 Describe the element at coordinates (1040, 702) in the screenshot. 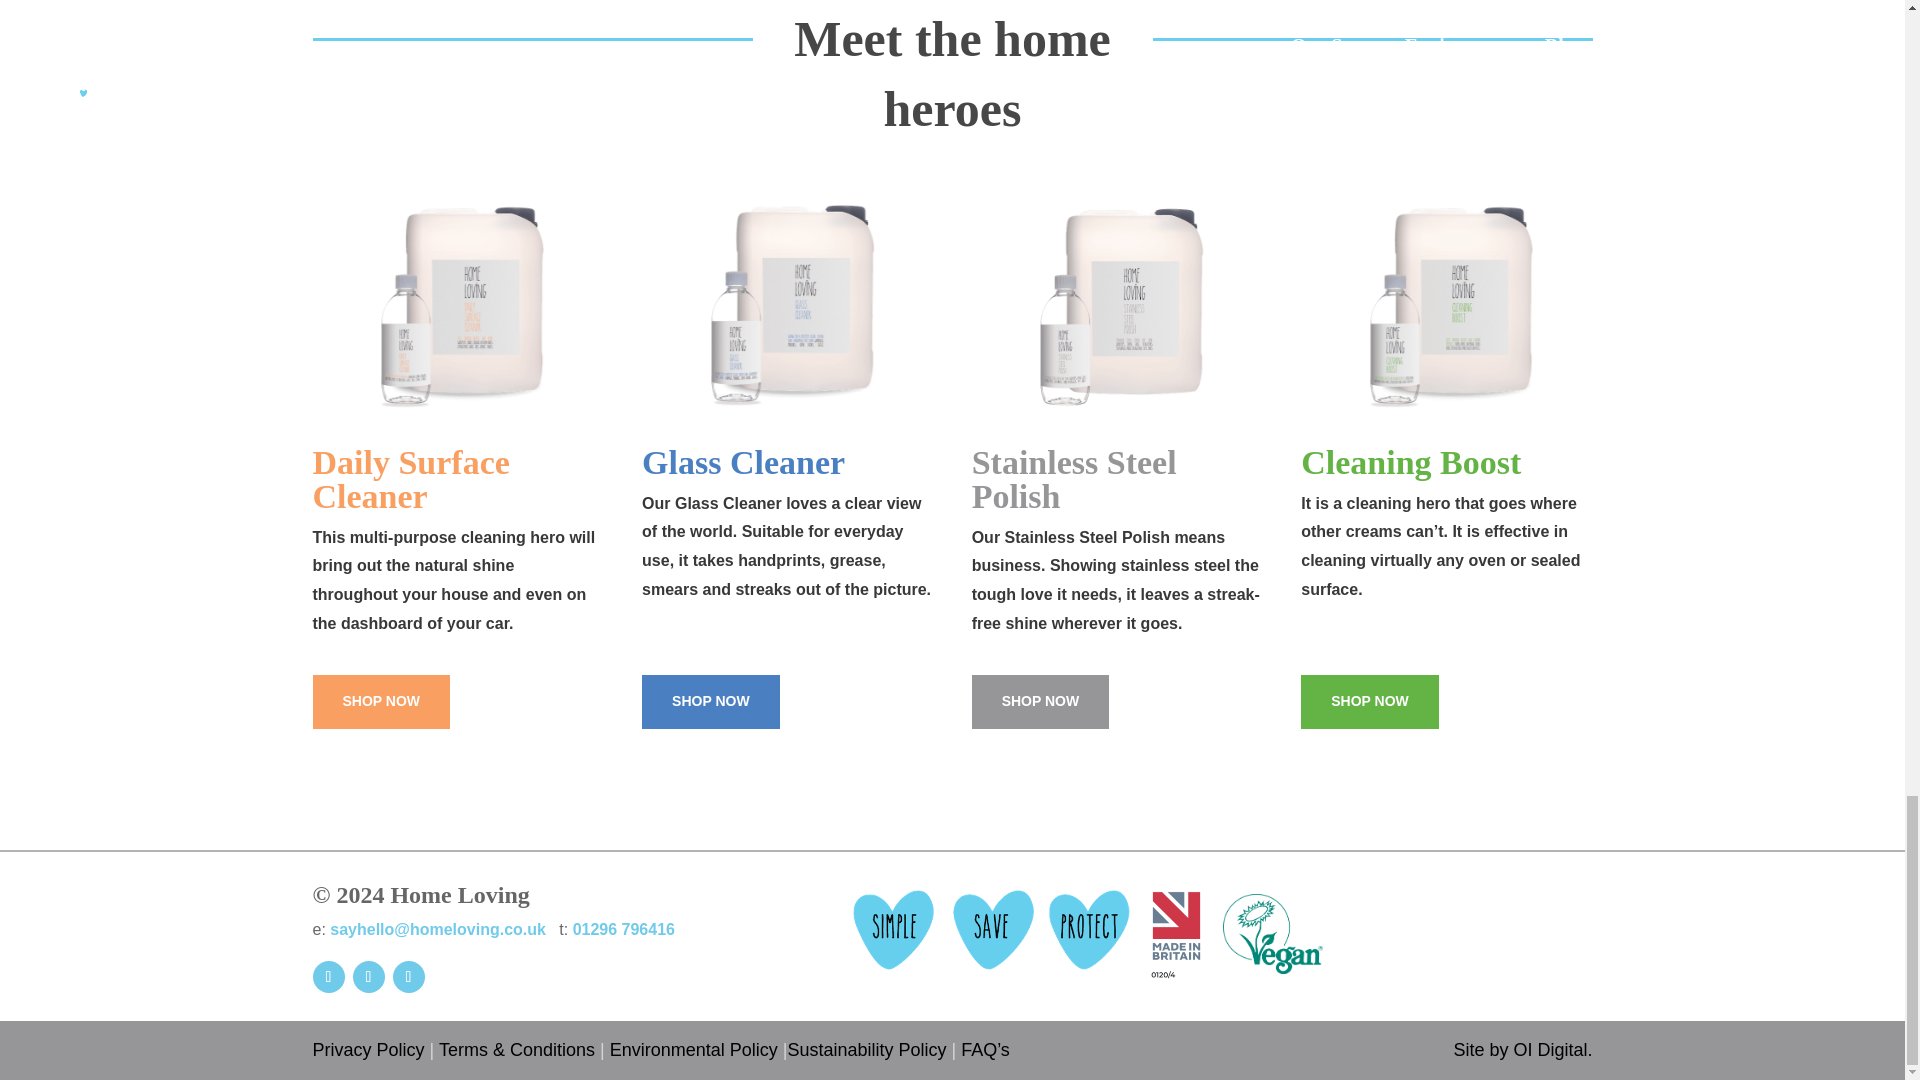

I see `SHOP NOW` at that location.